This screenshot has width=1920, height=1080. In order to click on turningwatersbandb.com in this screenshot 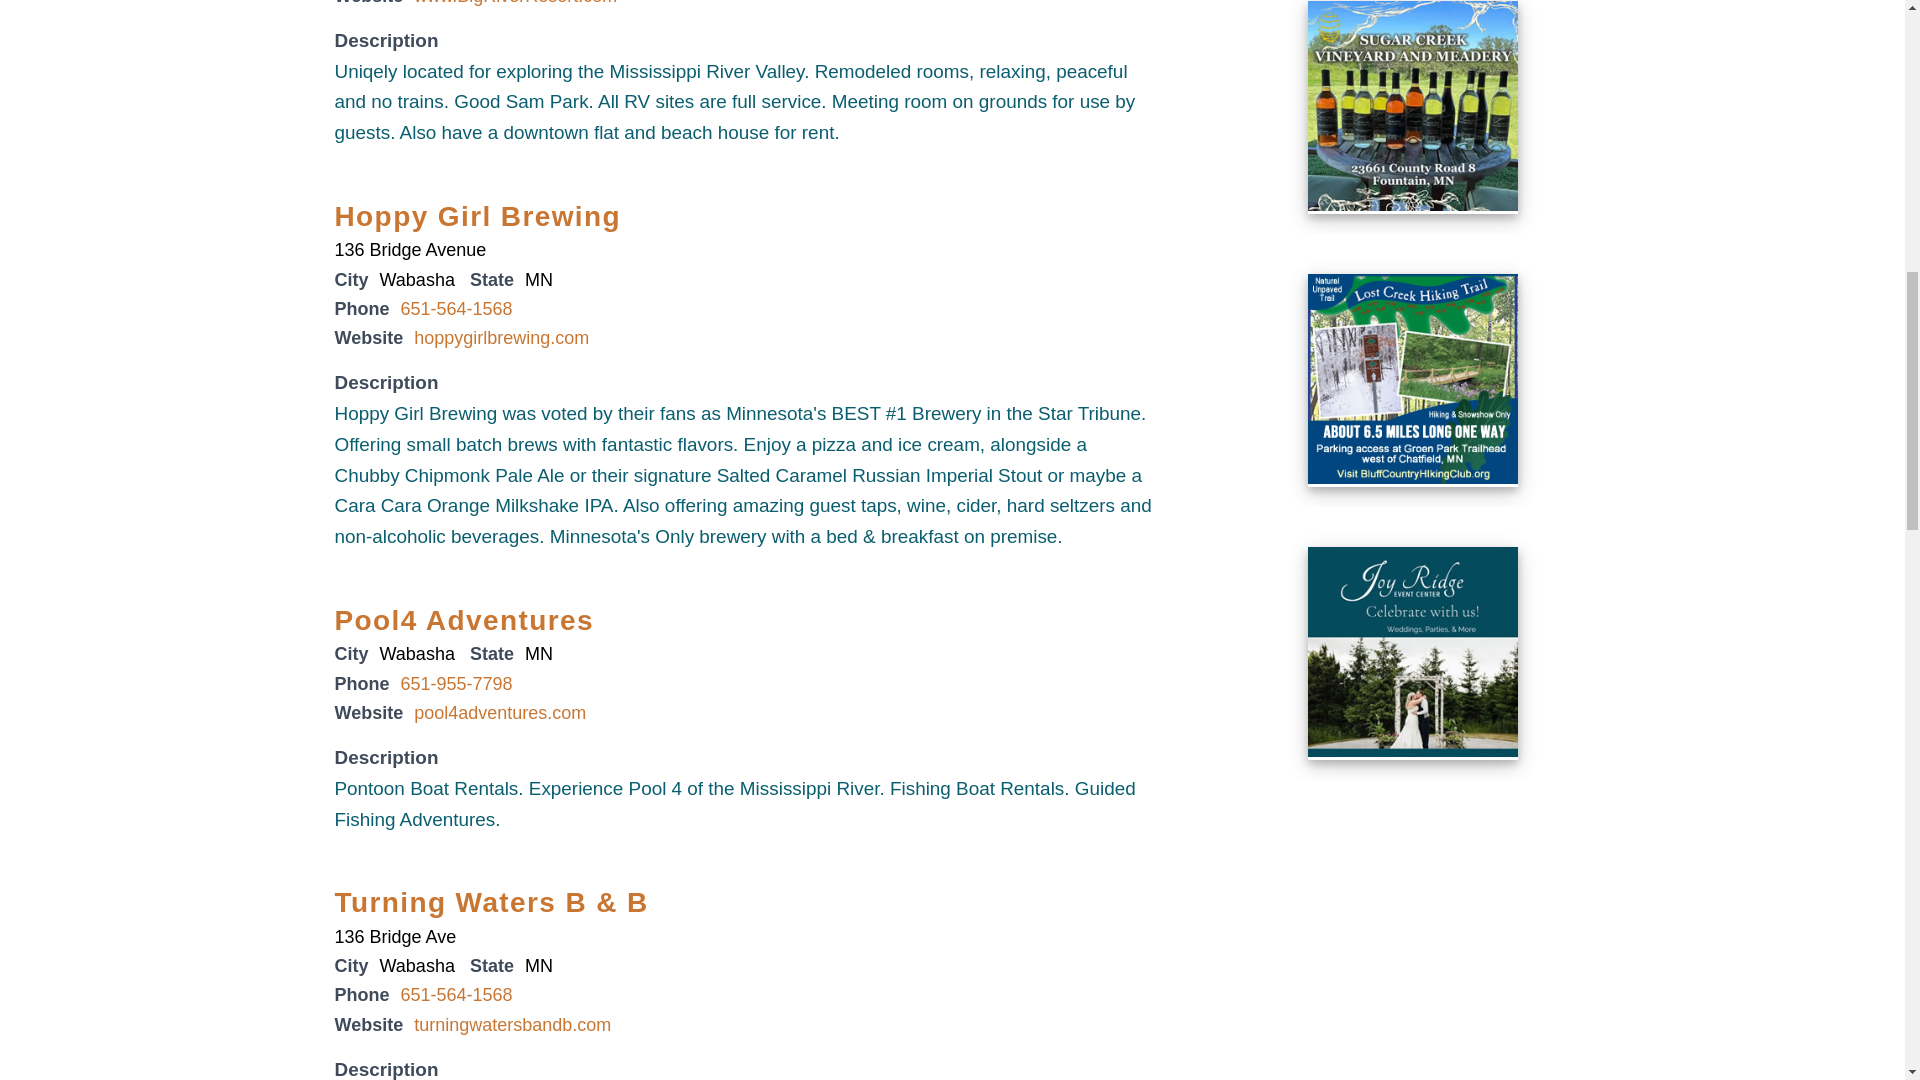, I will do `click(512, 1024)`.